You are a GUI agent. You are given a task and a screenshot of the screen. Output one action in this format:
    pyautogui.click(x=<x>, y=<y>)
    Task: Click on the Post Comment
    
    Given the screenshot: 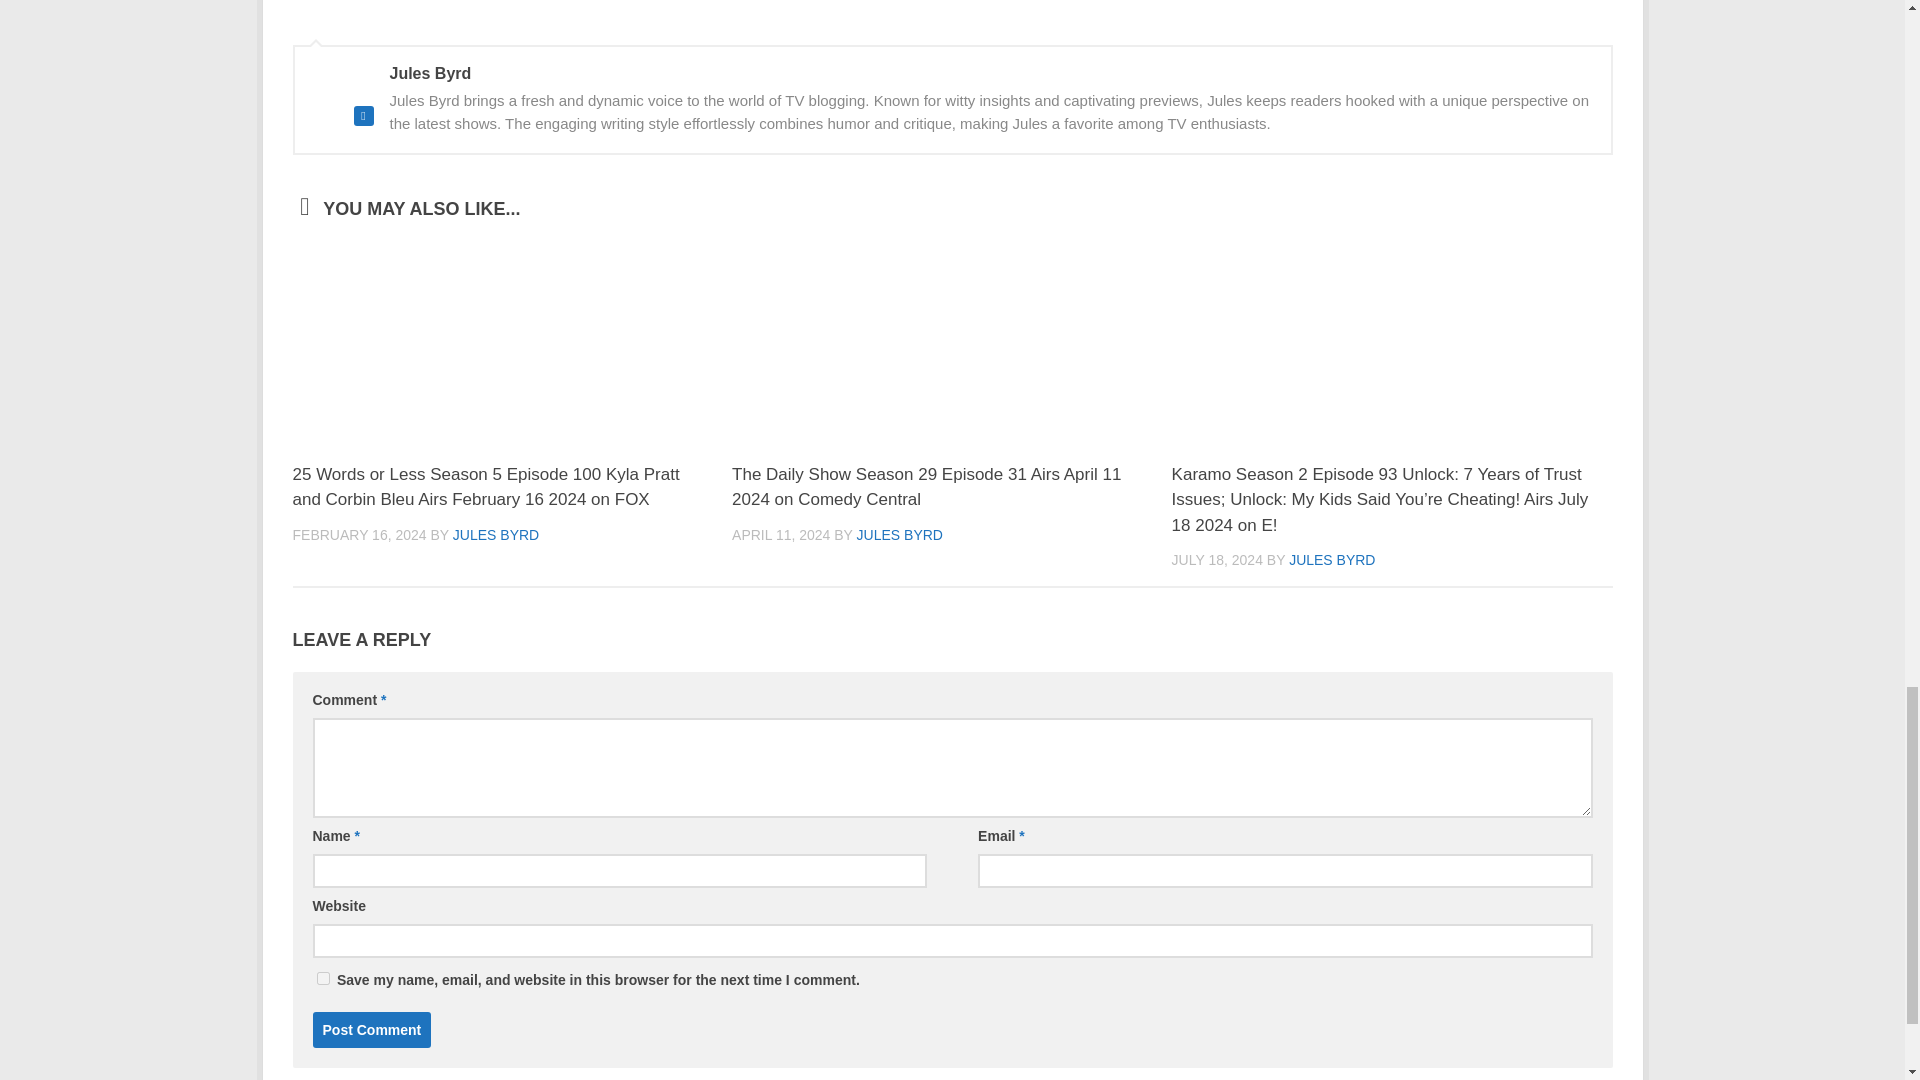 What is the action you would take?
    pyautogui.click(x=370, y=1029)
    